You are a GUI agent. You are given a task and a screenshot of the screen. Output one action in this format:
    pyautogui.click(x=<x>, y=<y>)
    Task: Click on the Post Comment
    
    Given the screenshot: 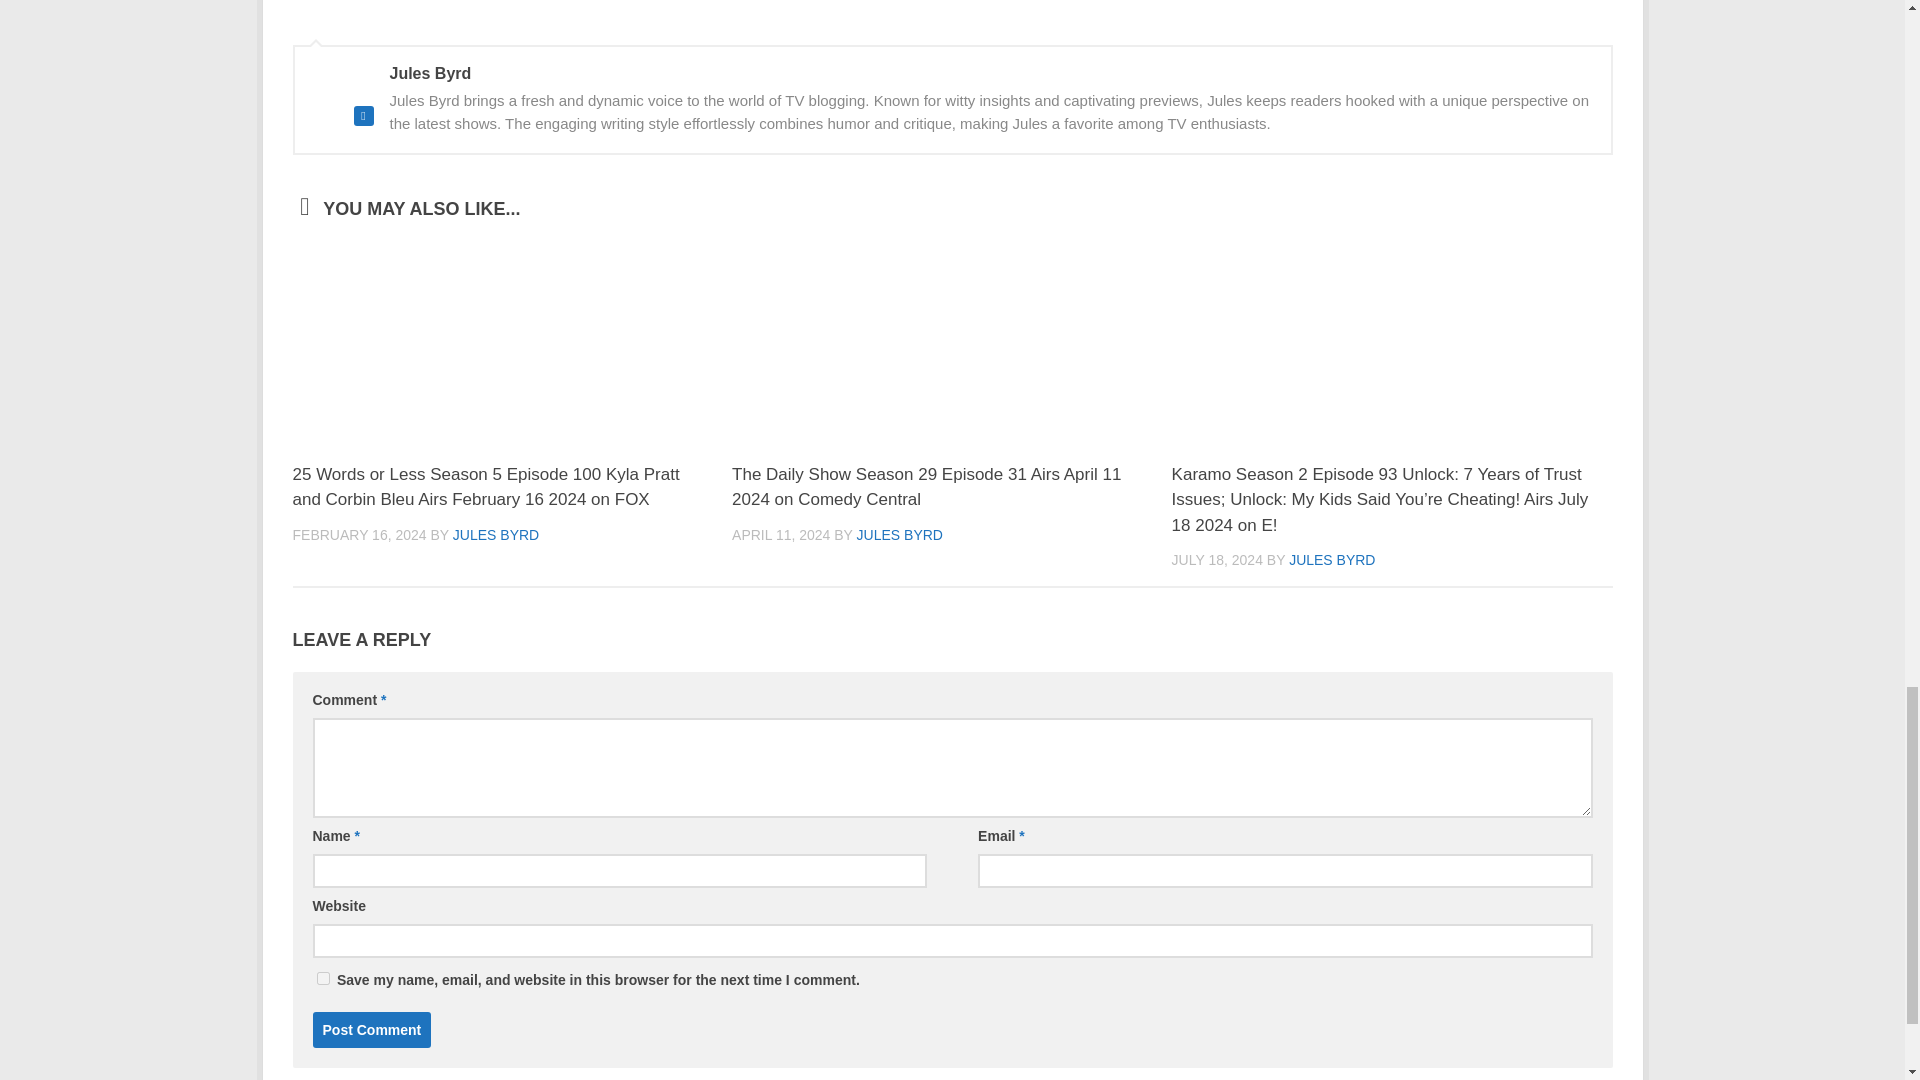 What is the action you would take?
    pyautogui.click(x=370, y=1029)
    